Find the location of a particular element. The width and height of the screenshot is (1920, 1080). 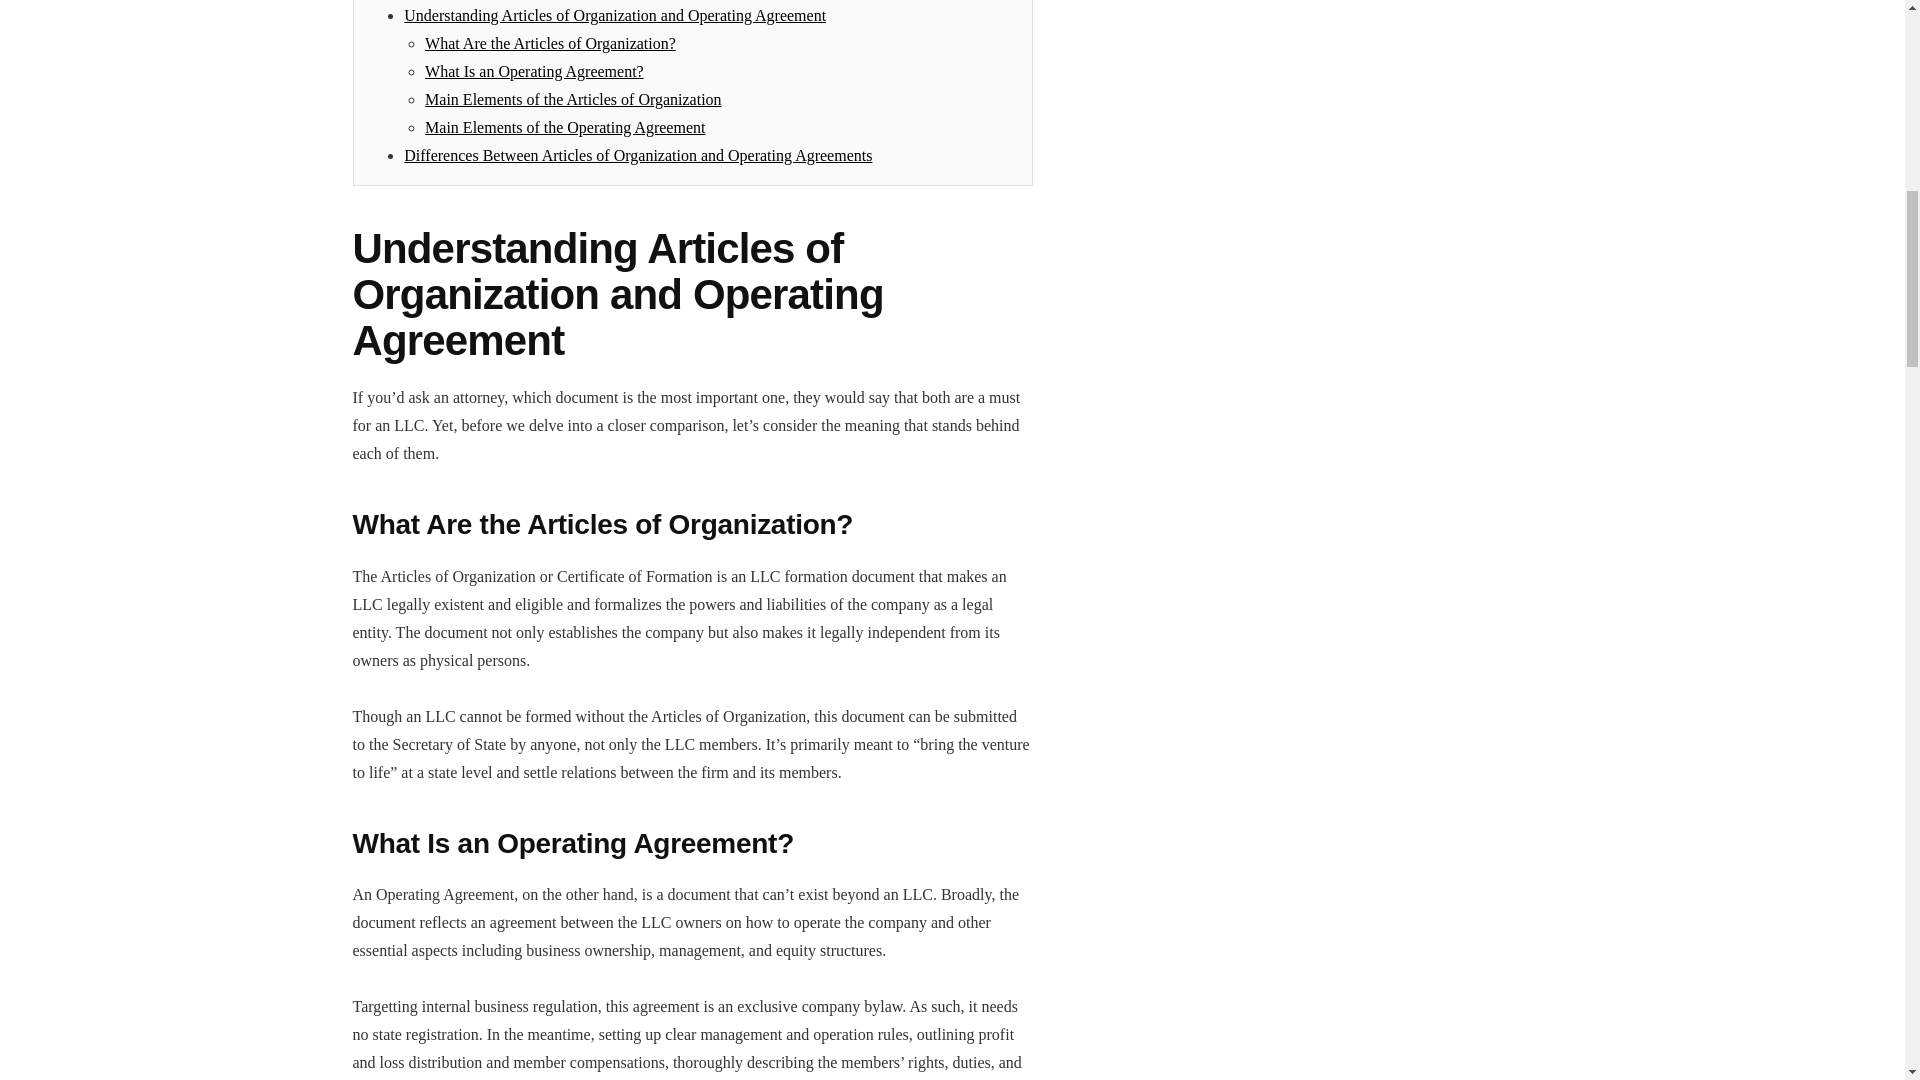

Main Elements of the Articles of Organization is located at coordinates (572, 99).